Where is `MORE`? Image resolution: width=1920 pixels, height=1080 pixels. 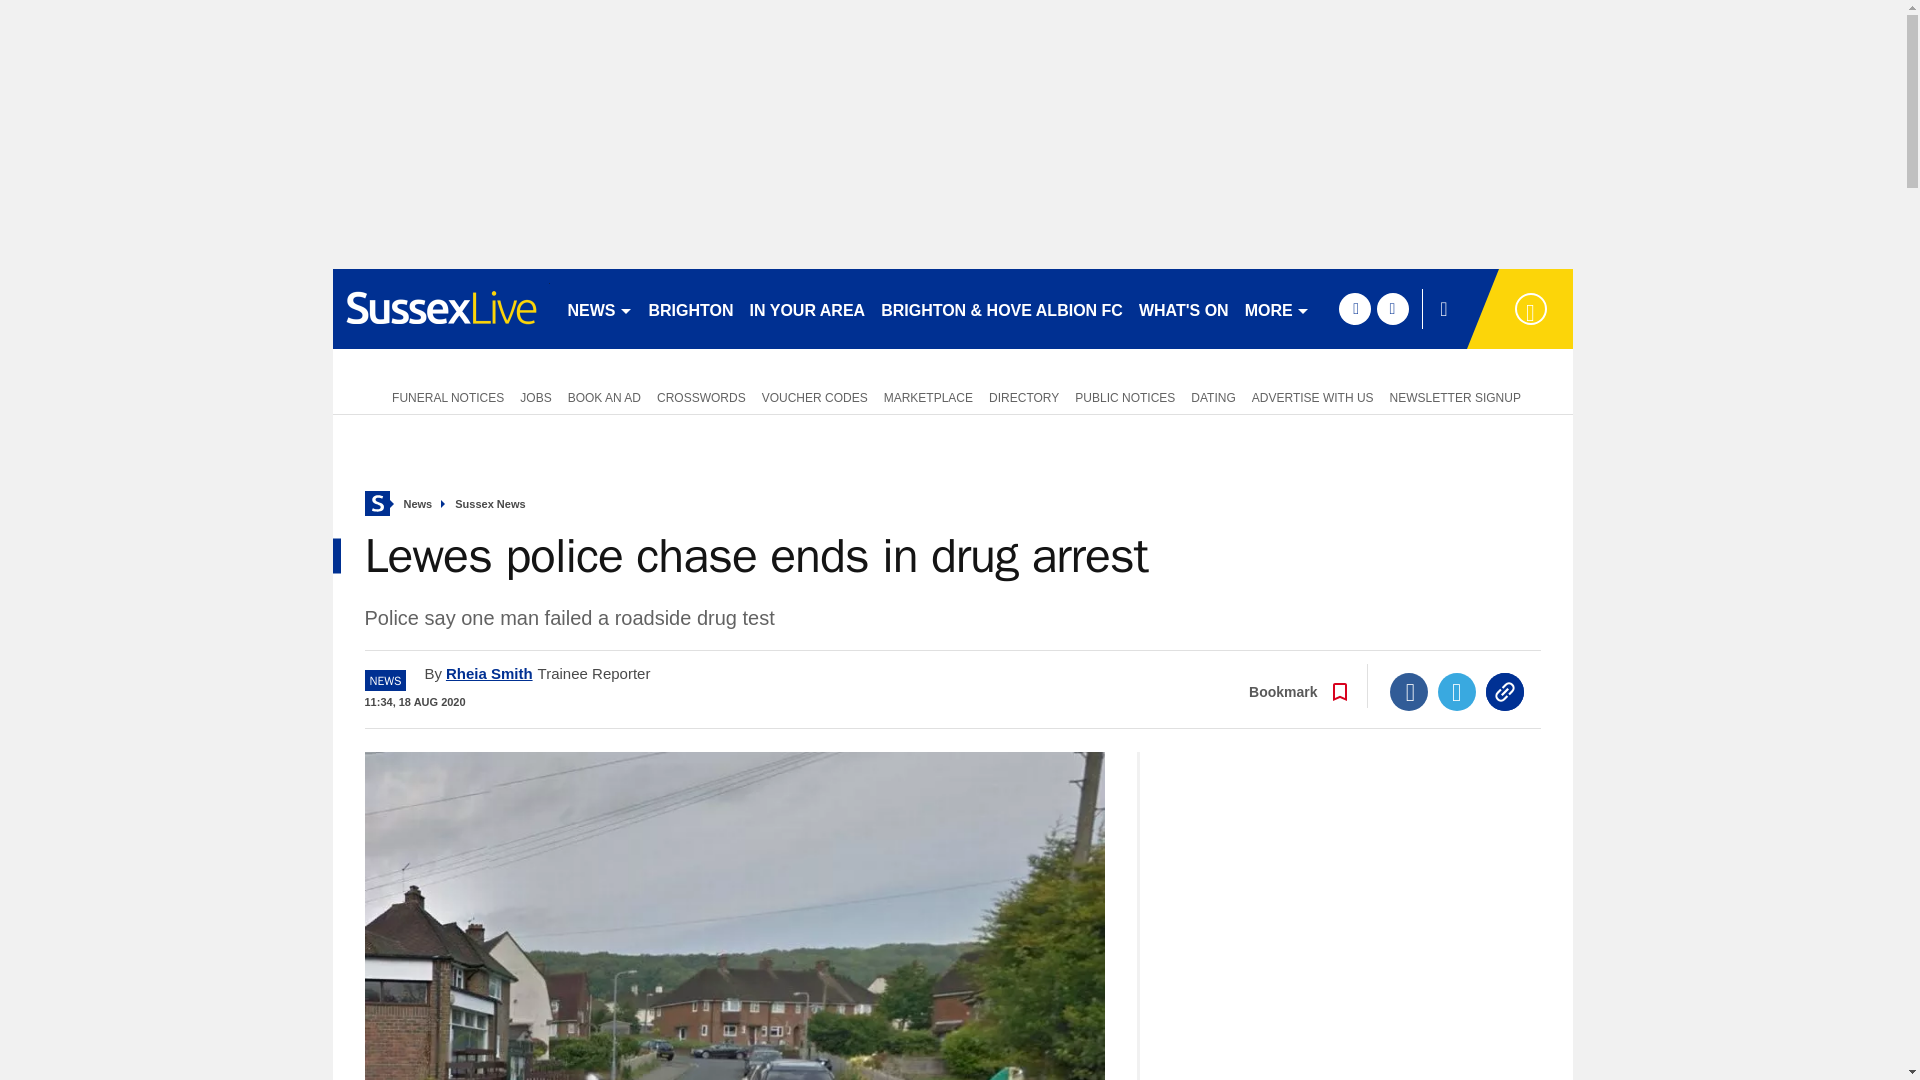 MORE is located at coordinates (1276, 308).